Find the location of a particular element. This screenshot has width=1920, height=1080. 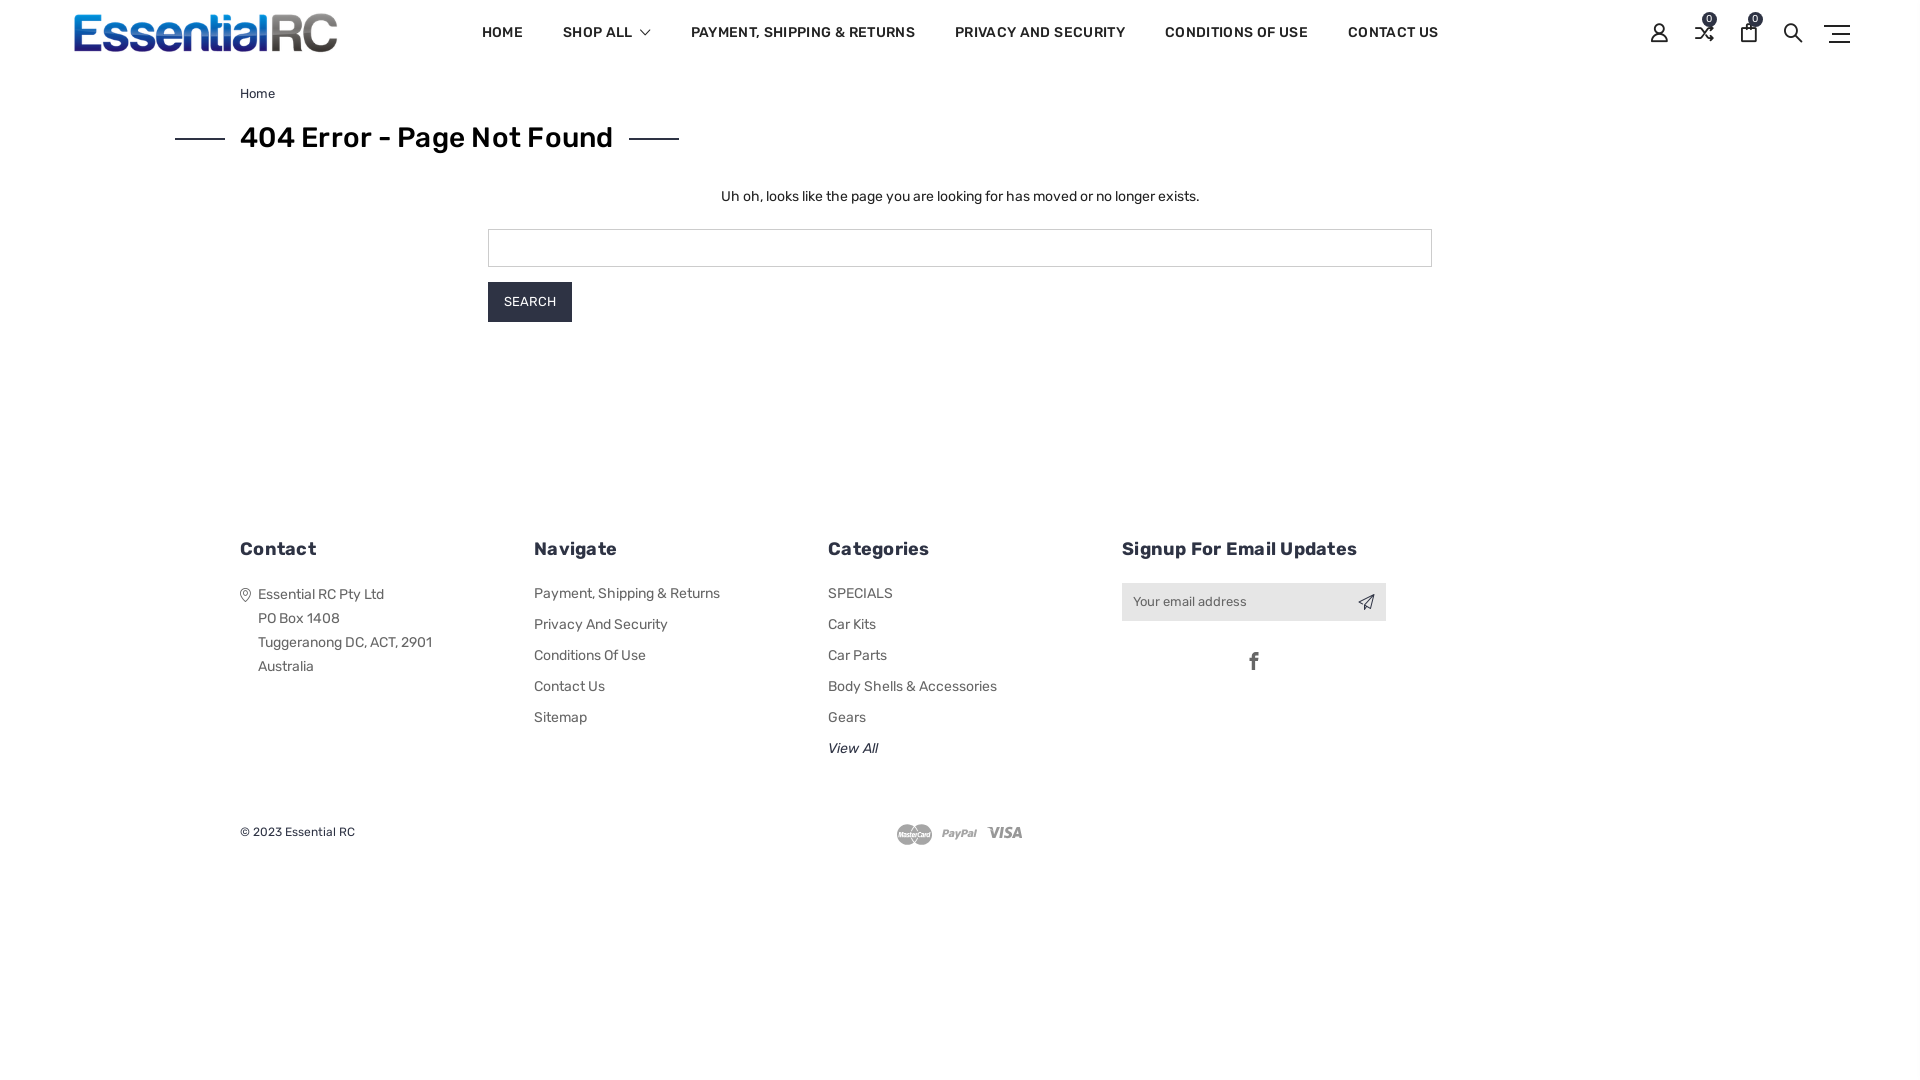

Search is located at coordinates (530, 302).